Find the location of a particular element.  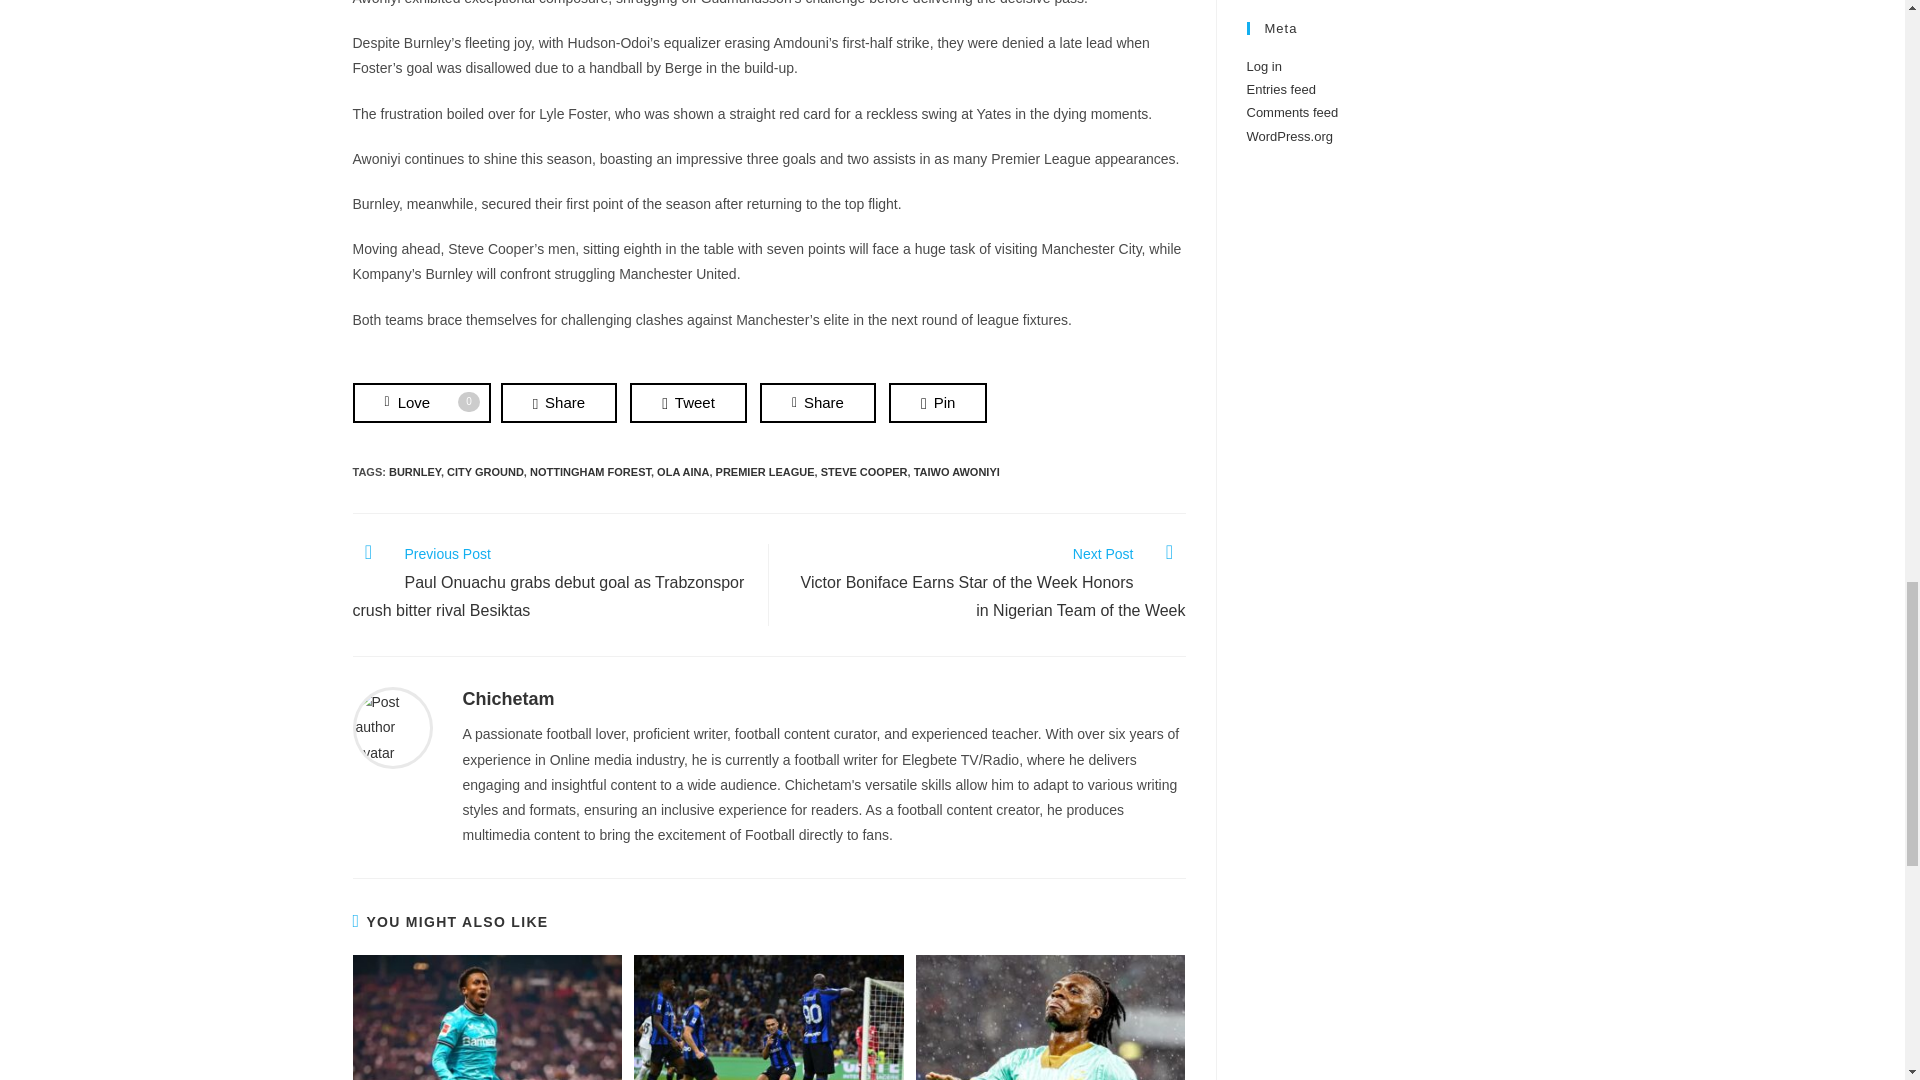

Share is located at coordinates (818, 403).